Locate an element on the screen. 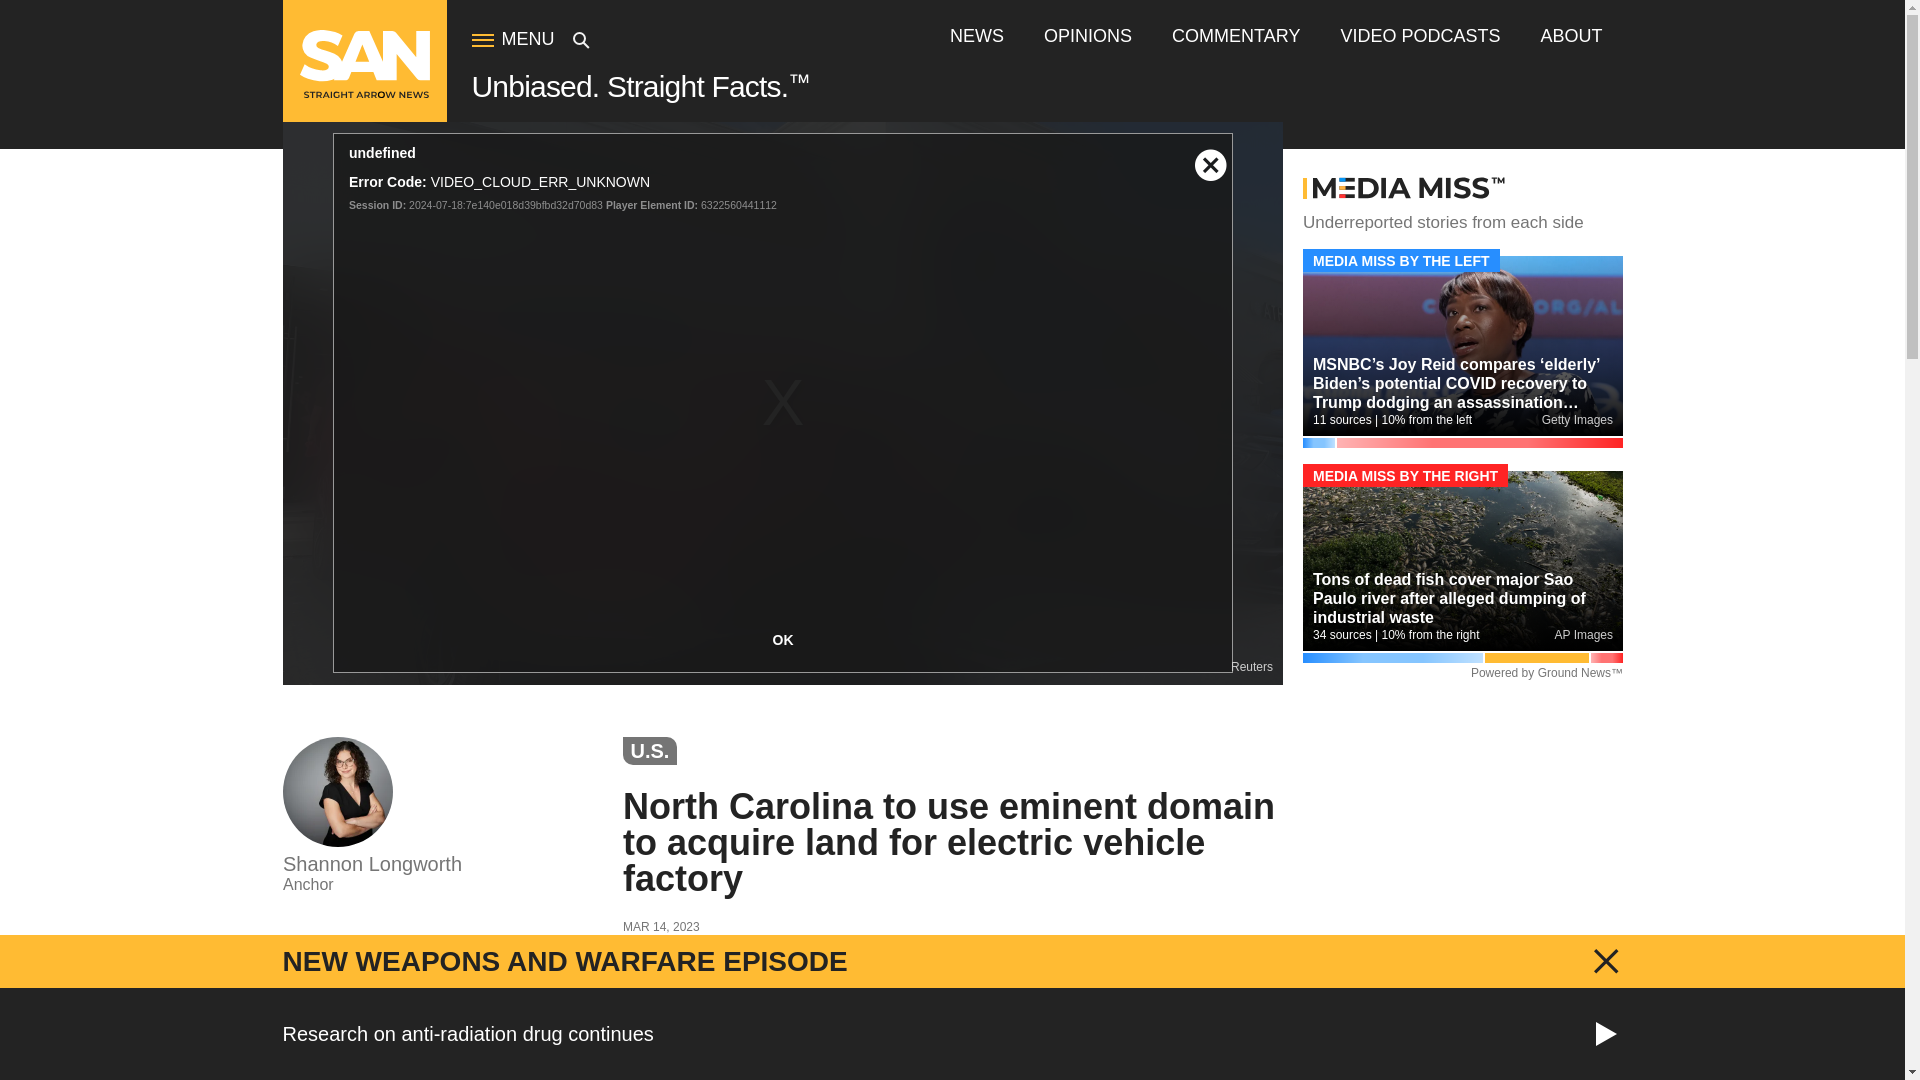 The width and height of the screenshot is (1920, 1080). Home is located at coordinates (364, 93).